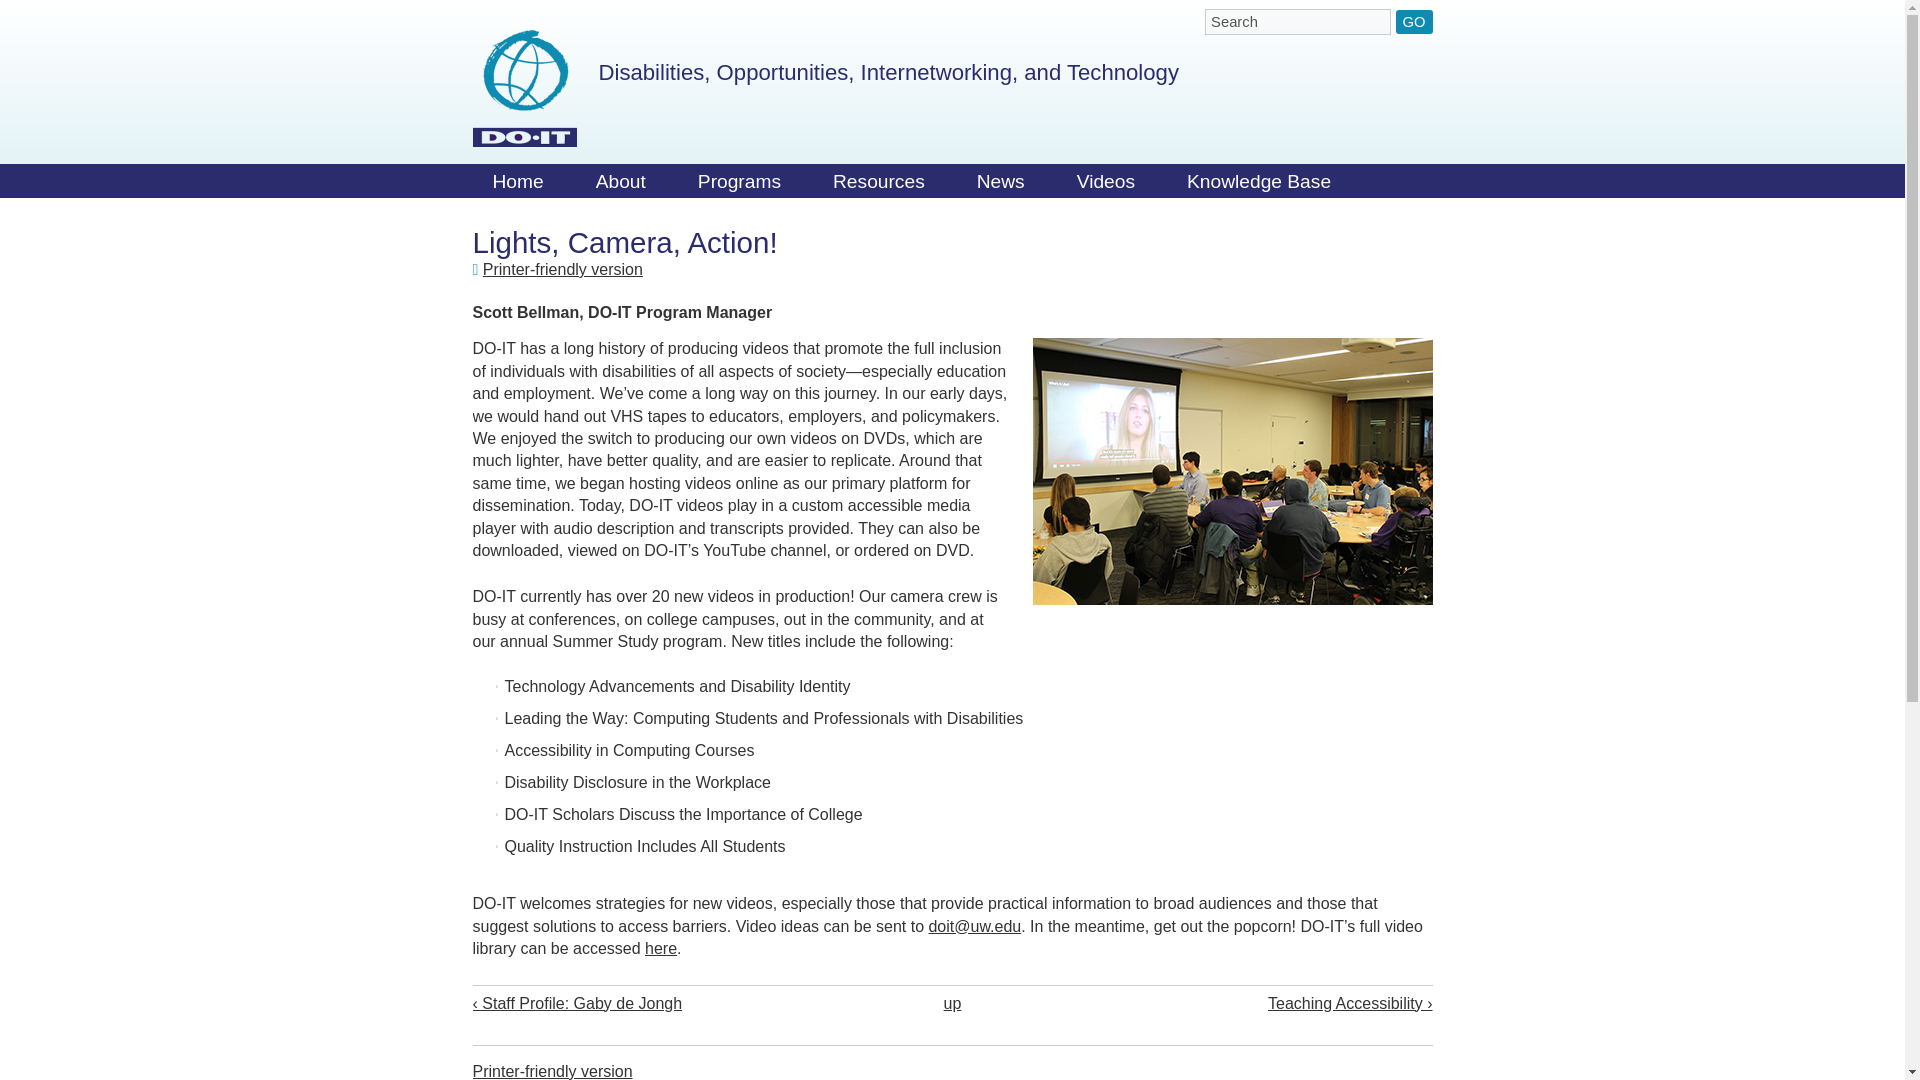 The width and height of the screenshot is (1920, 1080). What do you see at coordinates (1106, 186) in the screenshot?
I see `Videos` at bounding box center [1106, 186].